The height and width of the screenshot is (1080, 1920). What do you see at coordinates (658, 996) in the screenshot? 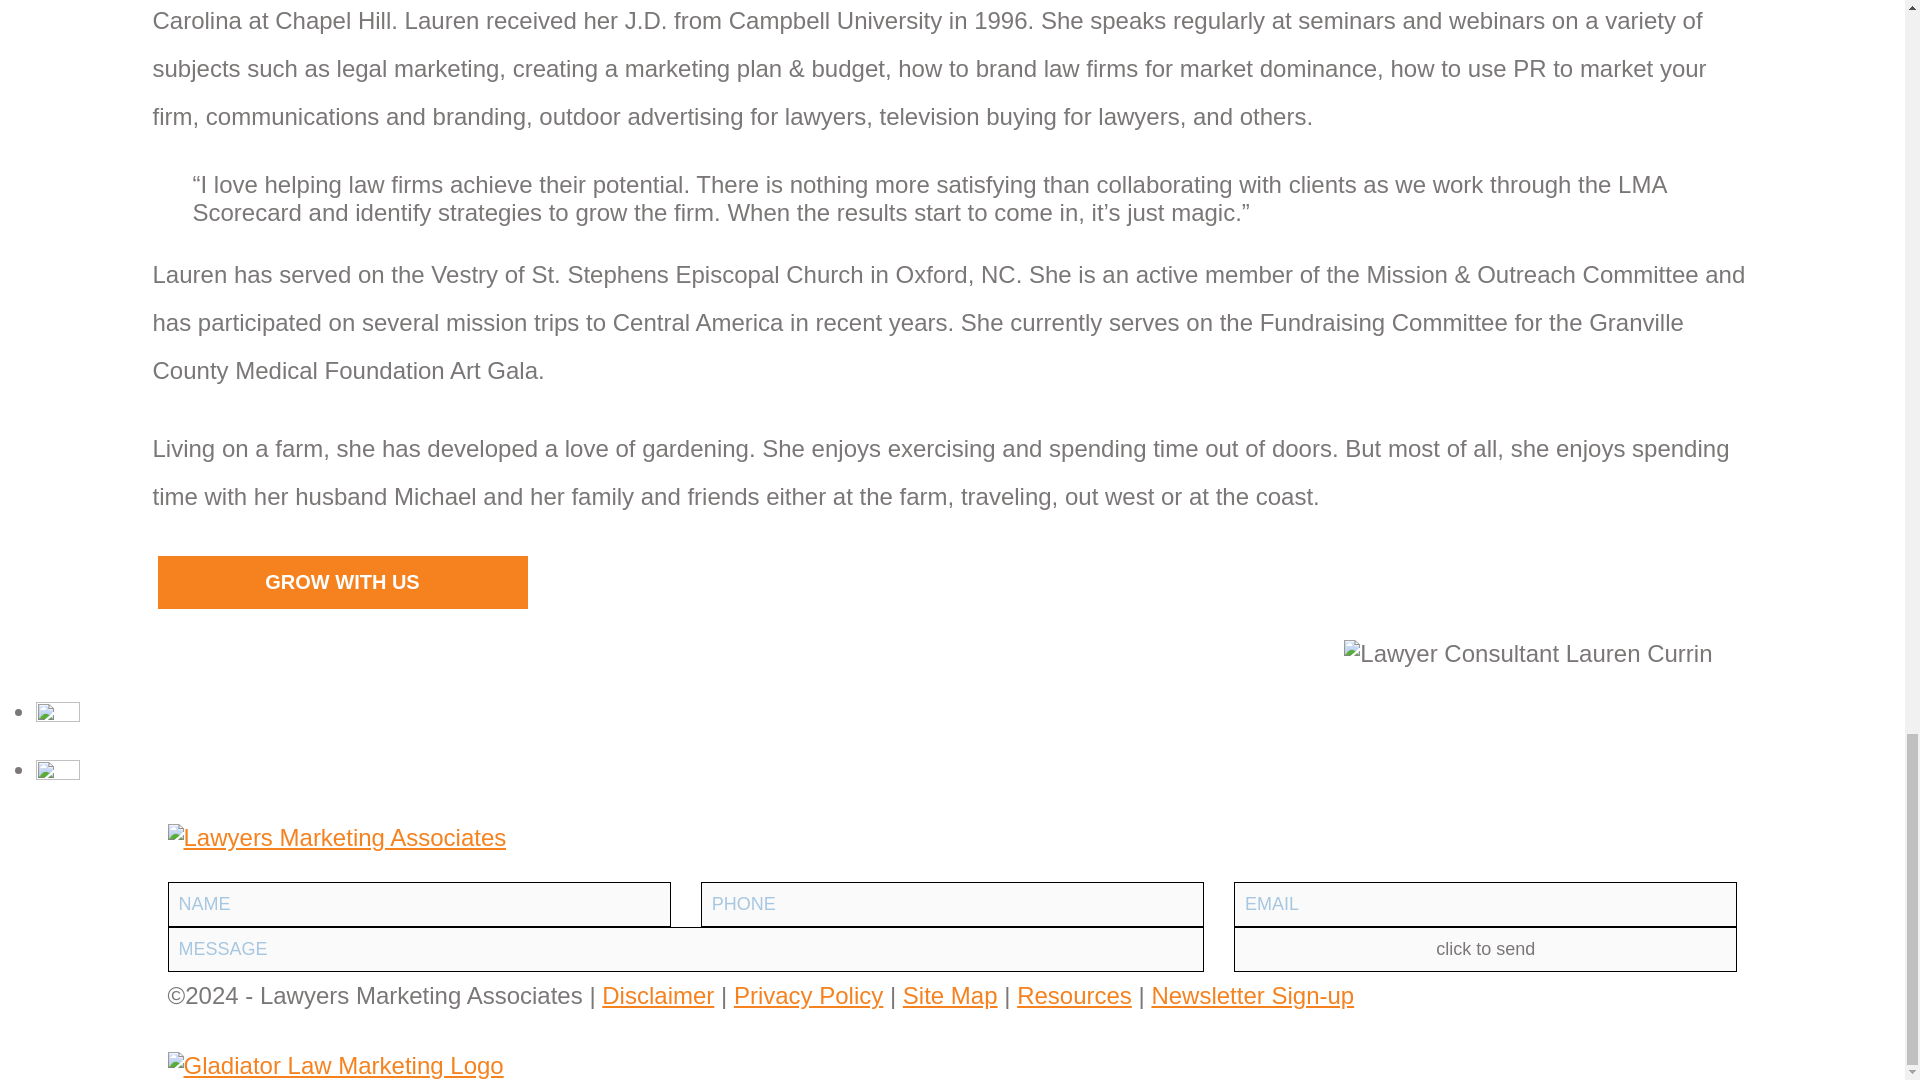
I see `Disclaimer` at bounding box center [658, 996].